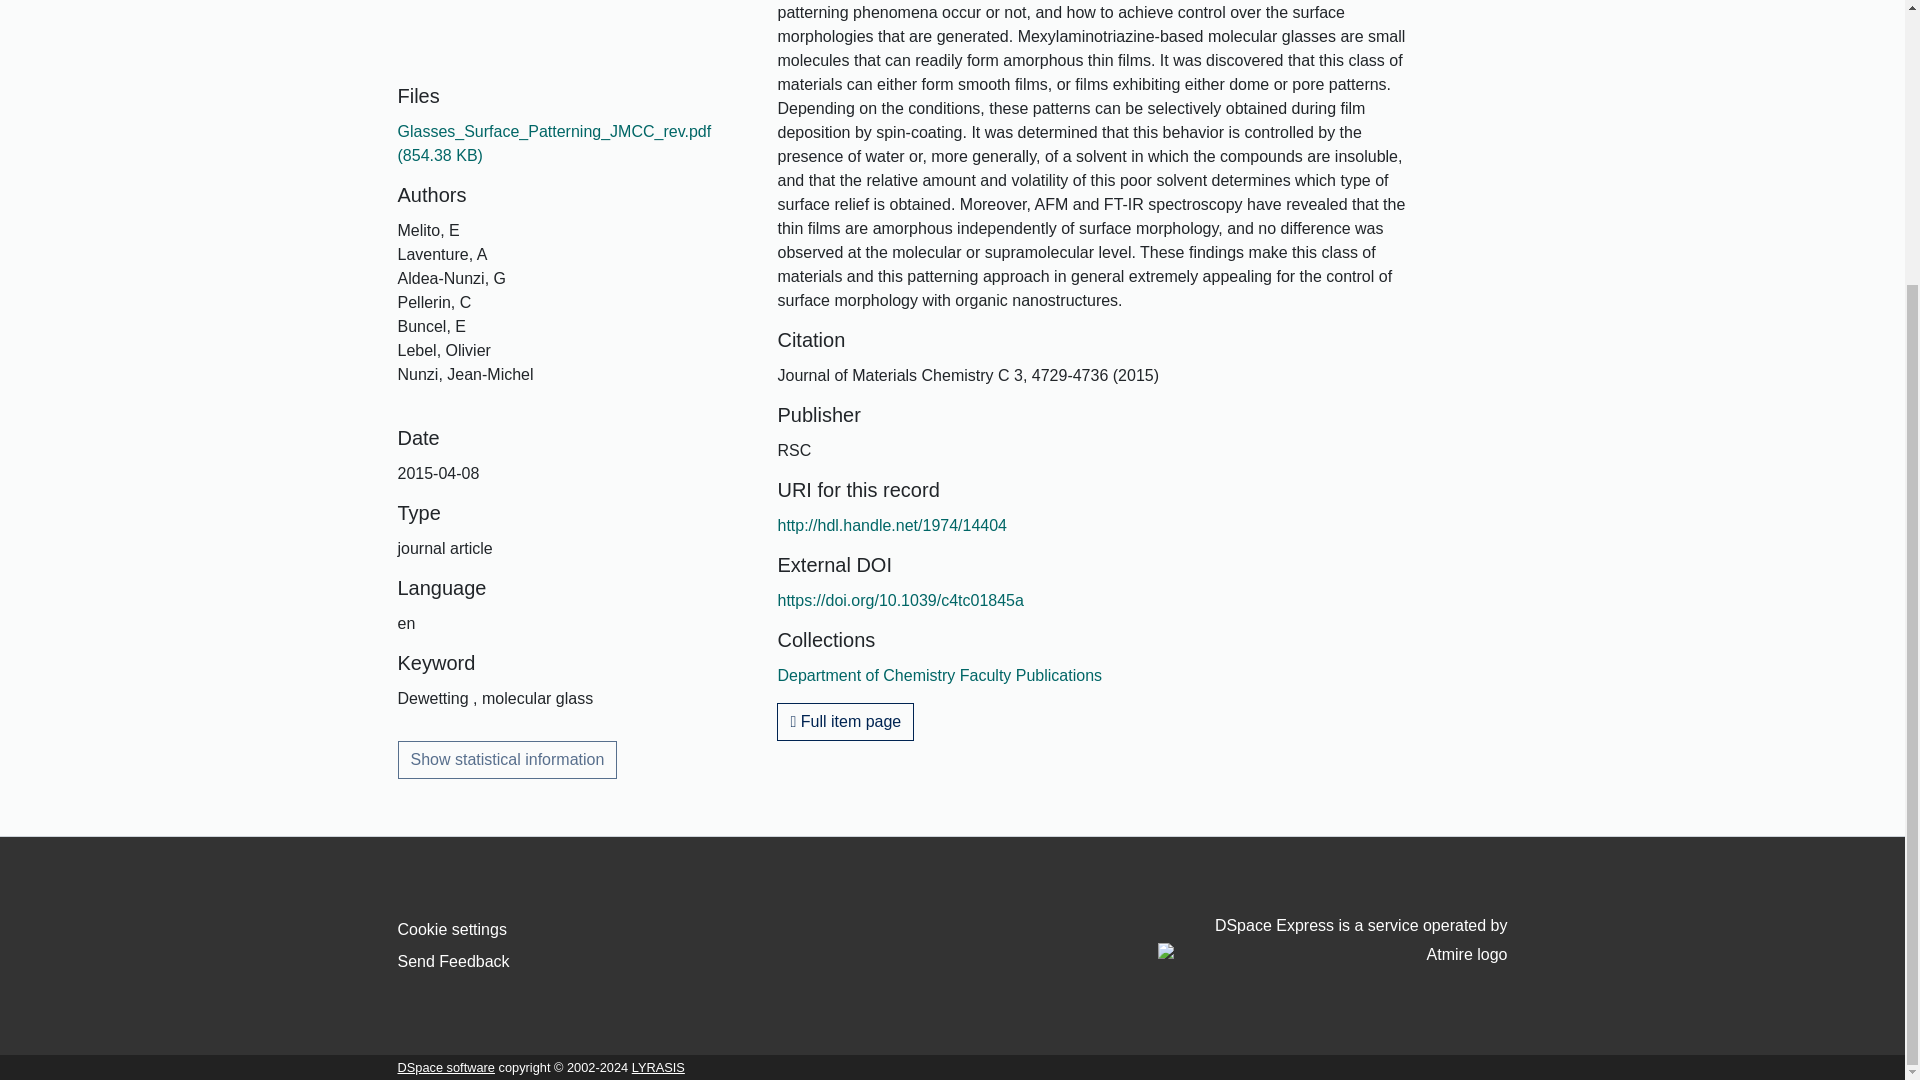 This screenshot has width=1920, height=1080. I want to click on Show statistical information, so click(508, 759).